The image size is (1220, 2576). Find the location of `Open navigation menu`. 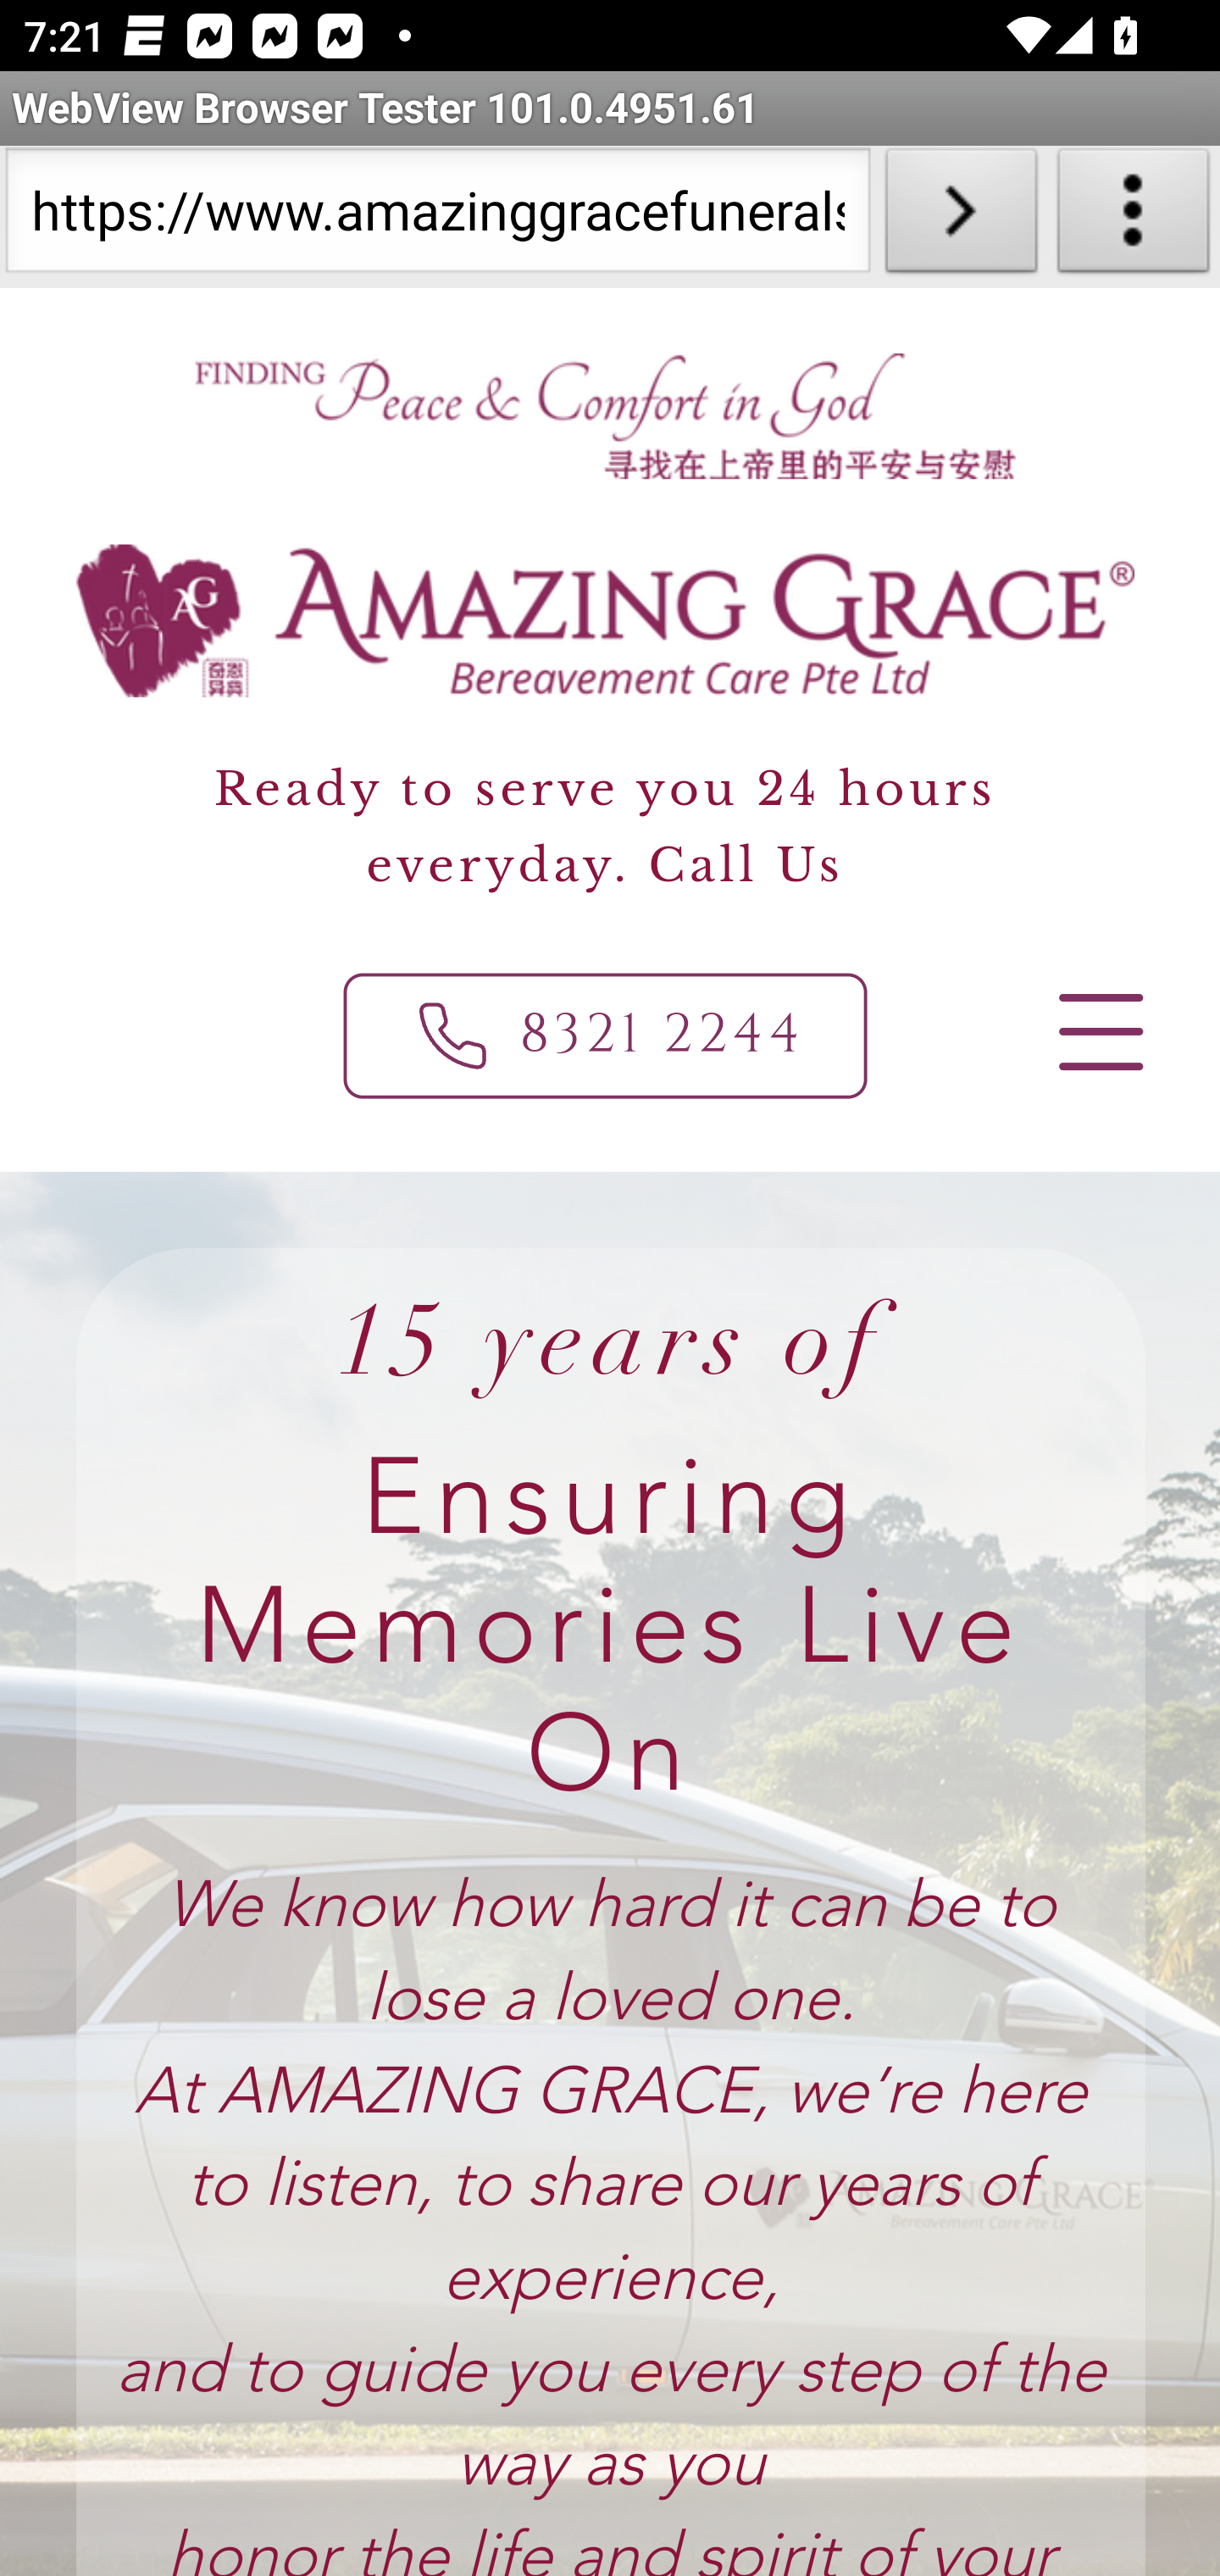

Open navigation menu is located at coordinates (1099, 1031).